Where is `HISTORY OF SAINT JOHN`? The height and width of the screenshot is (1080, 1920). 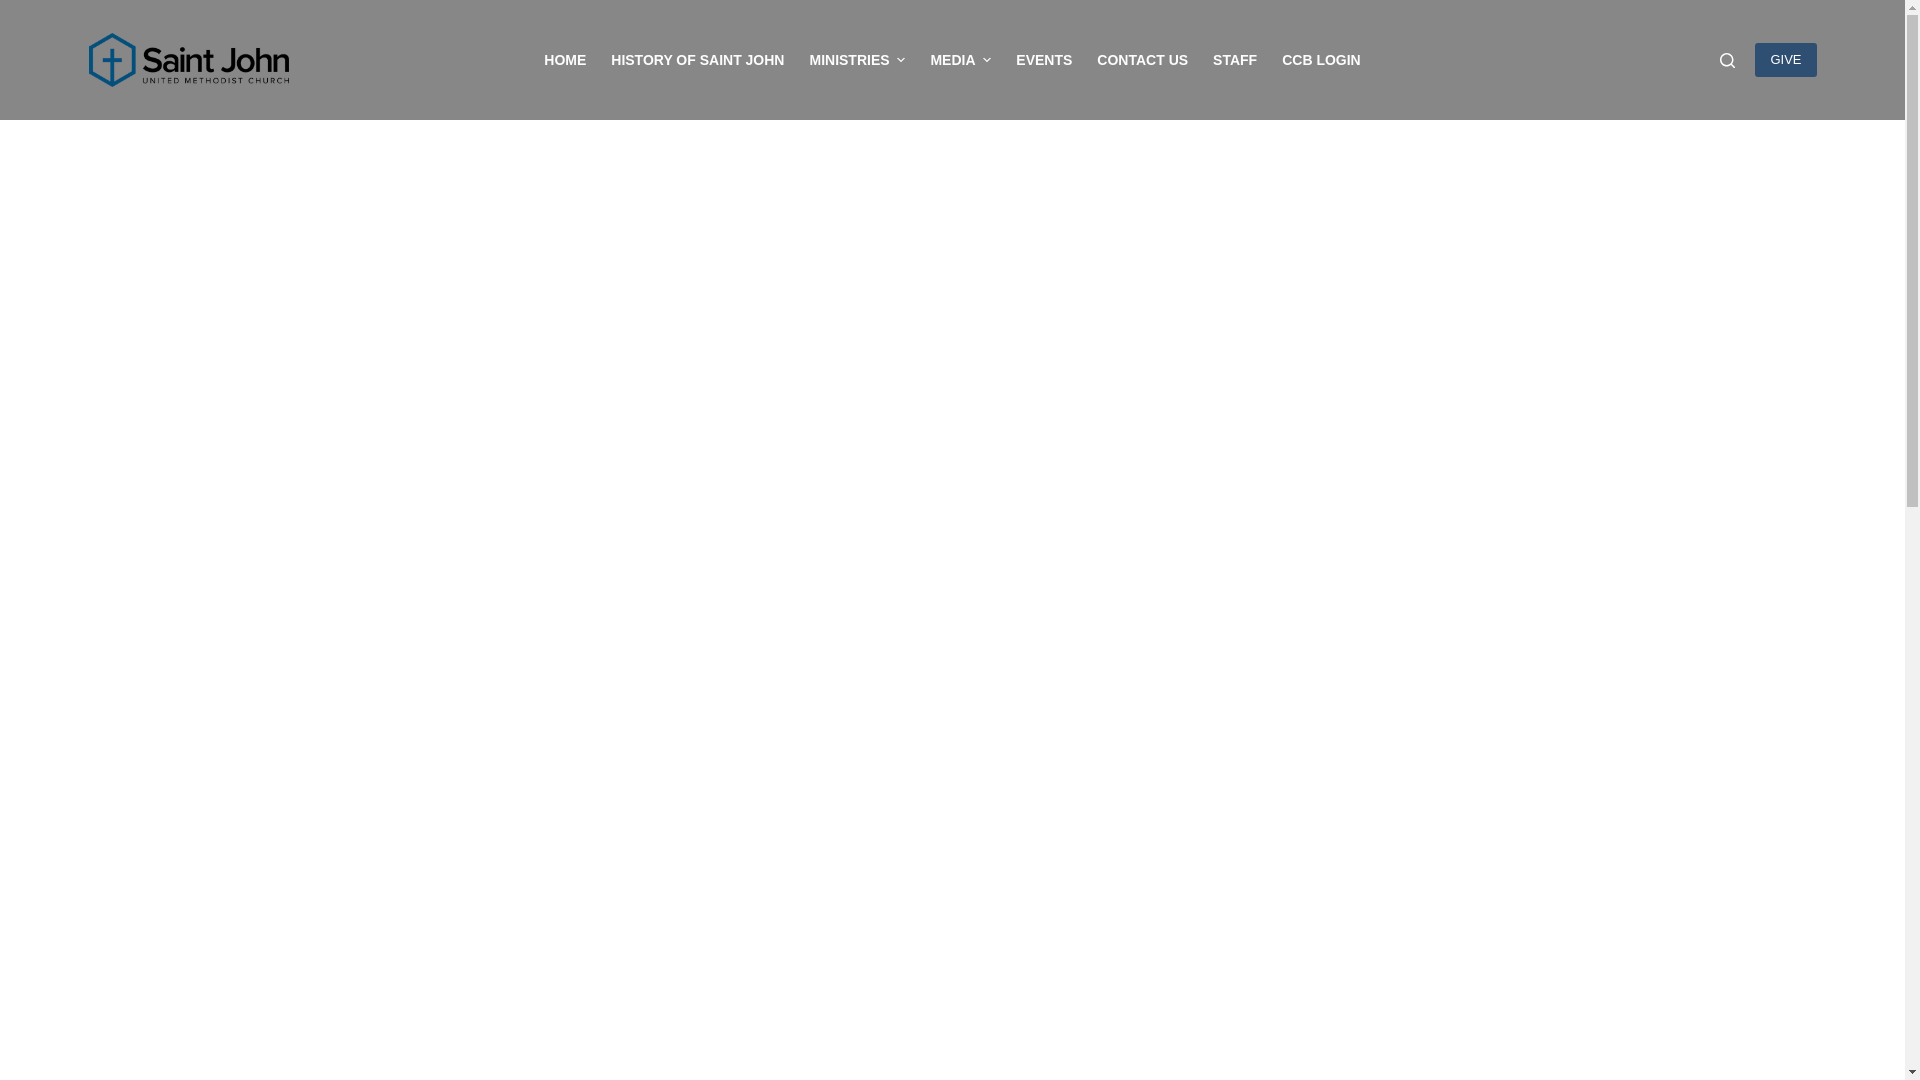
HISTORY OF SAINT JOHN is located at coordinates (698, 60).